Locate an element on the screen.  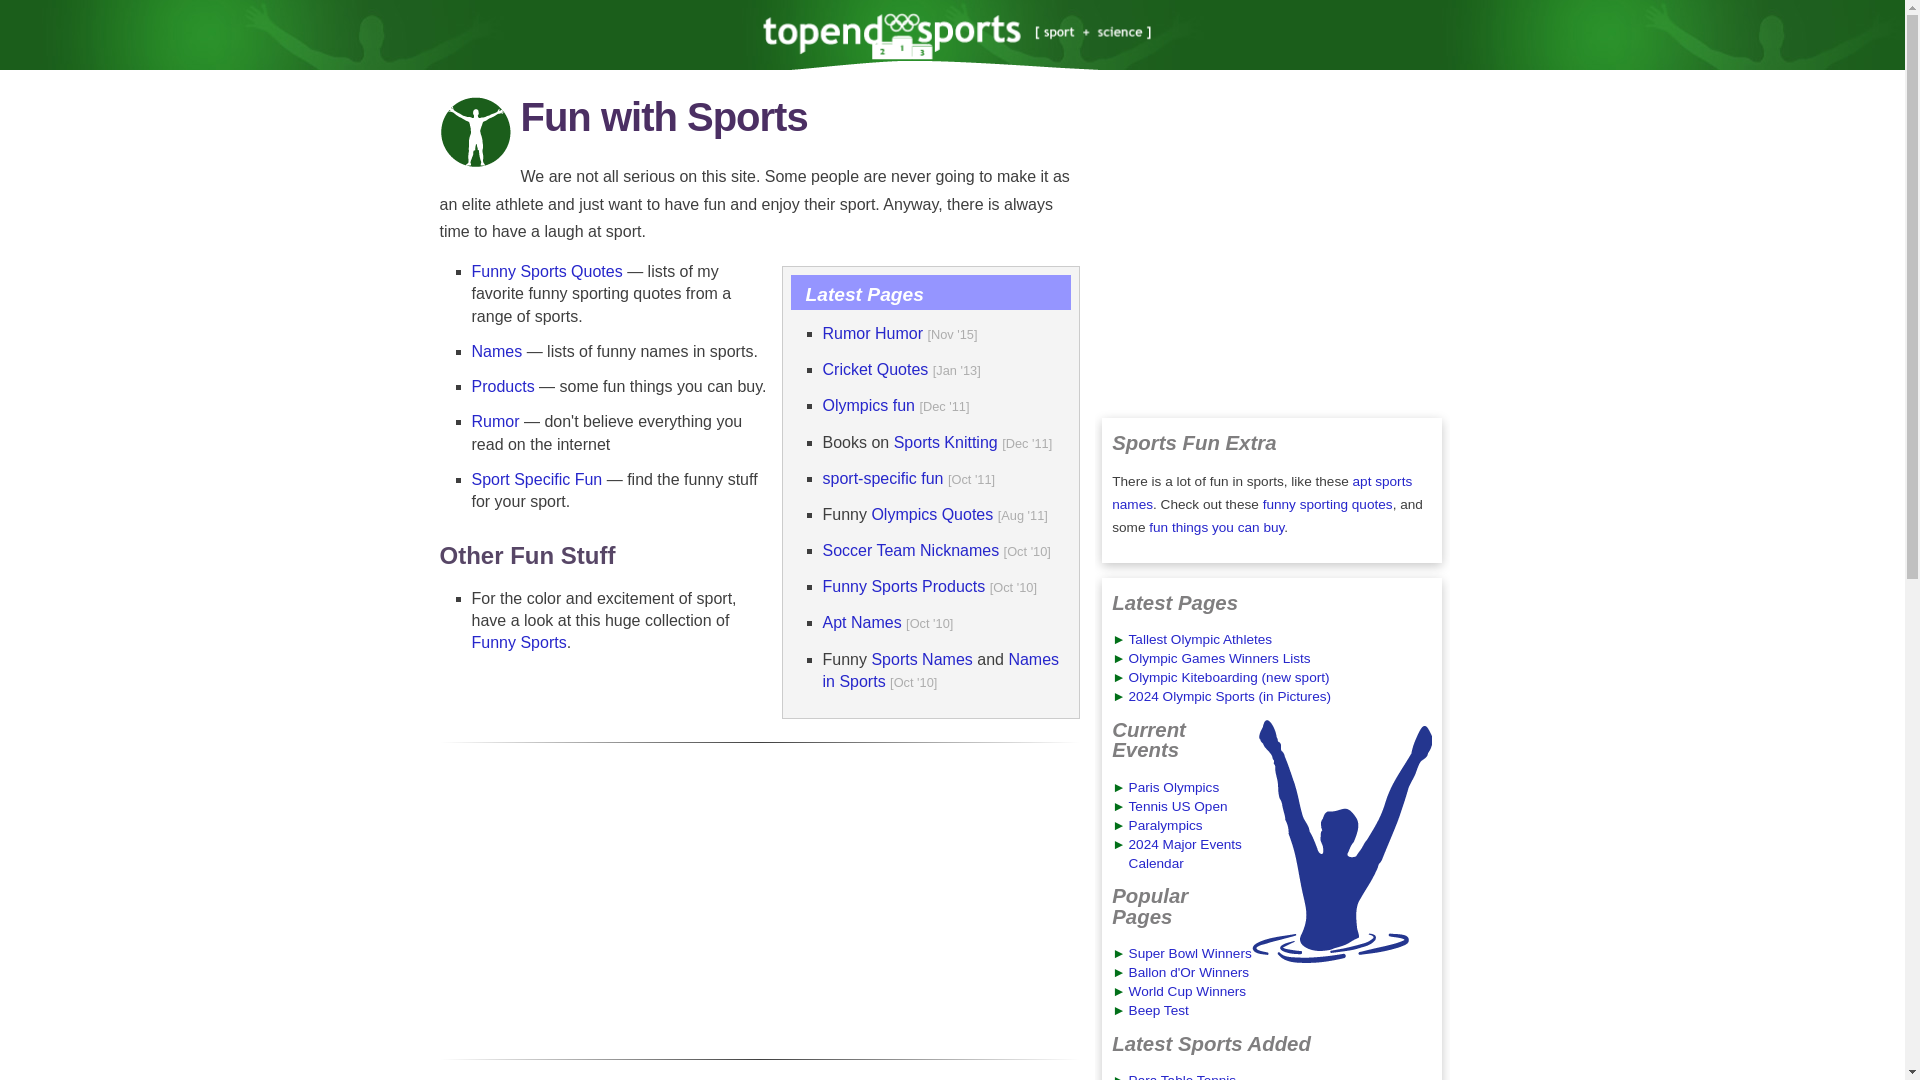
Sports Names is located at coordinates (920, 660).